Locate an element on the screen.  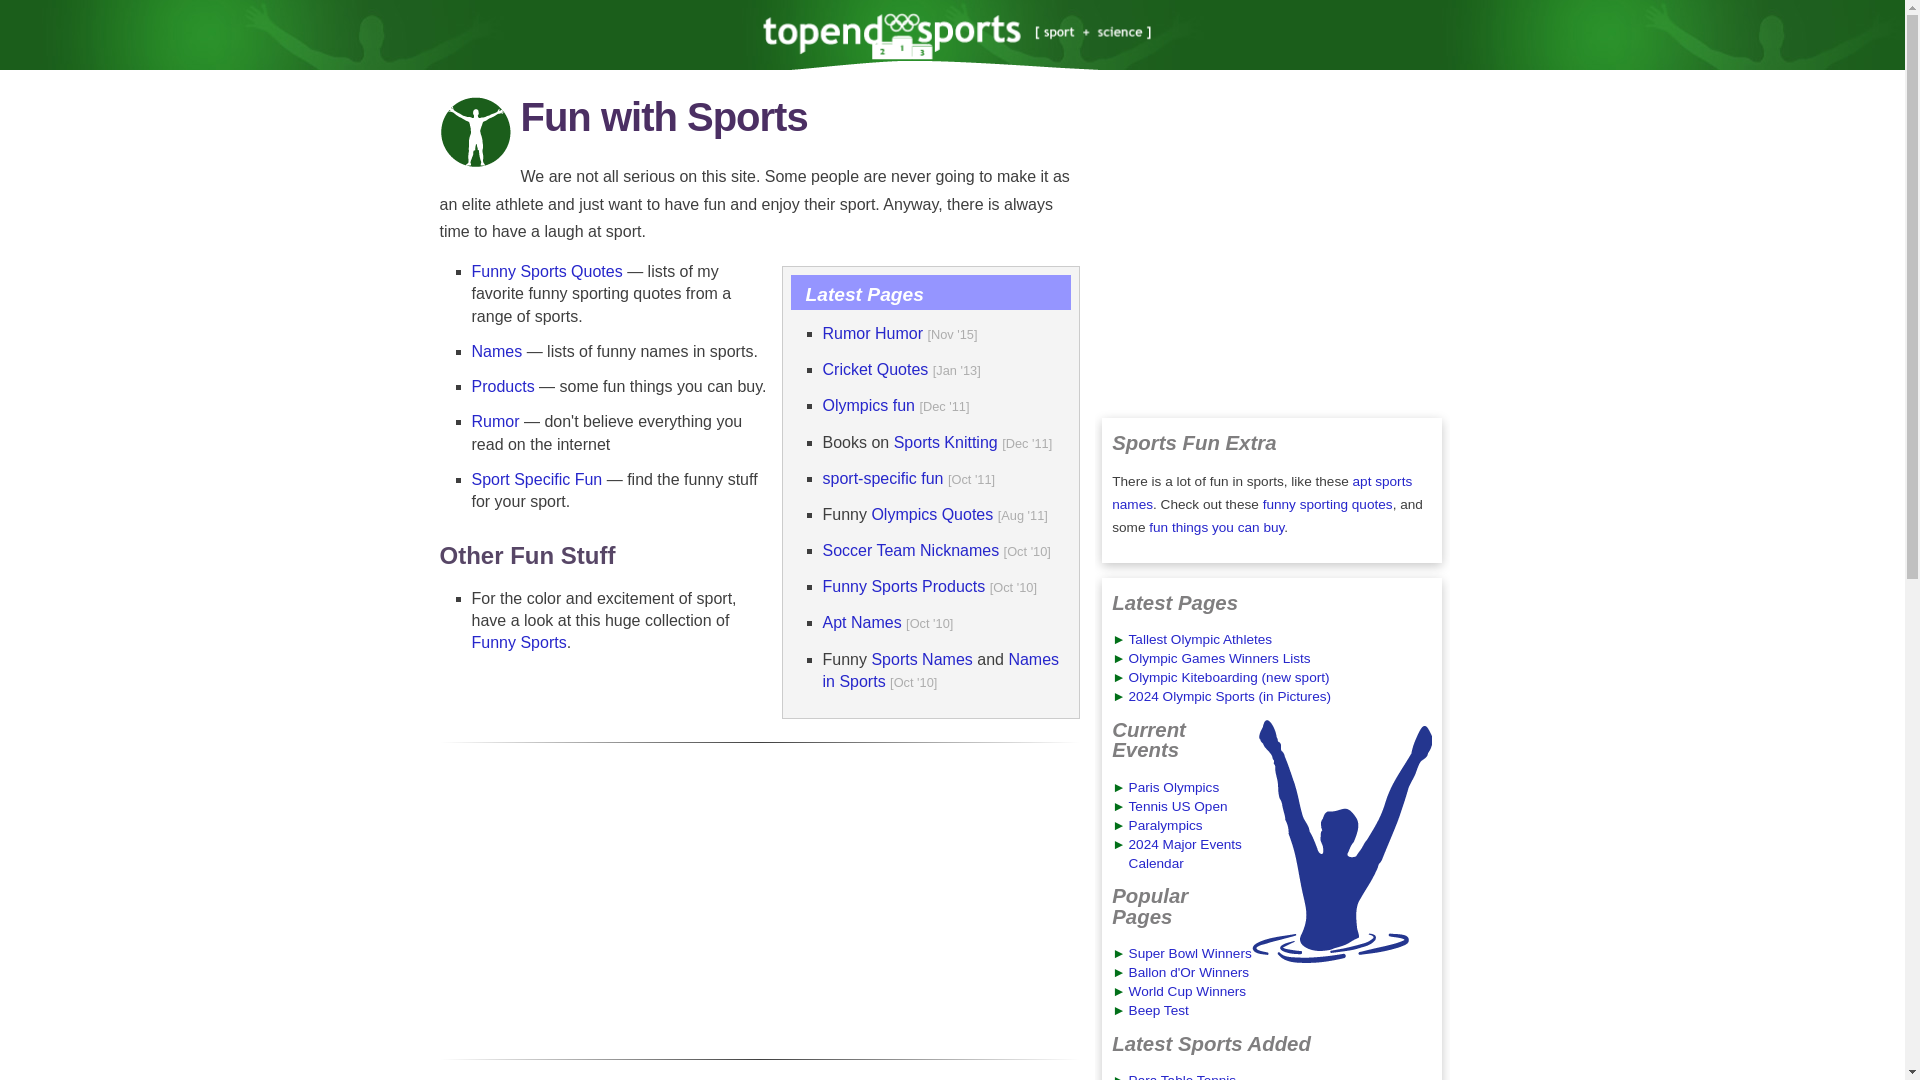
Sports Names is located at coordinates (920, 660).